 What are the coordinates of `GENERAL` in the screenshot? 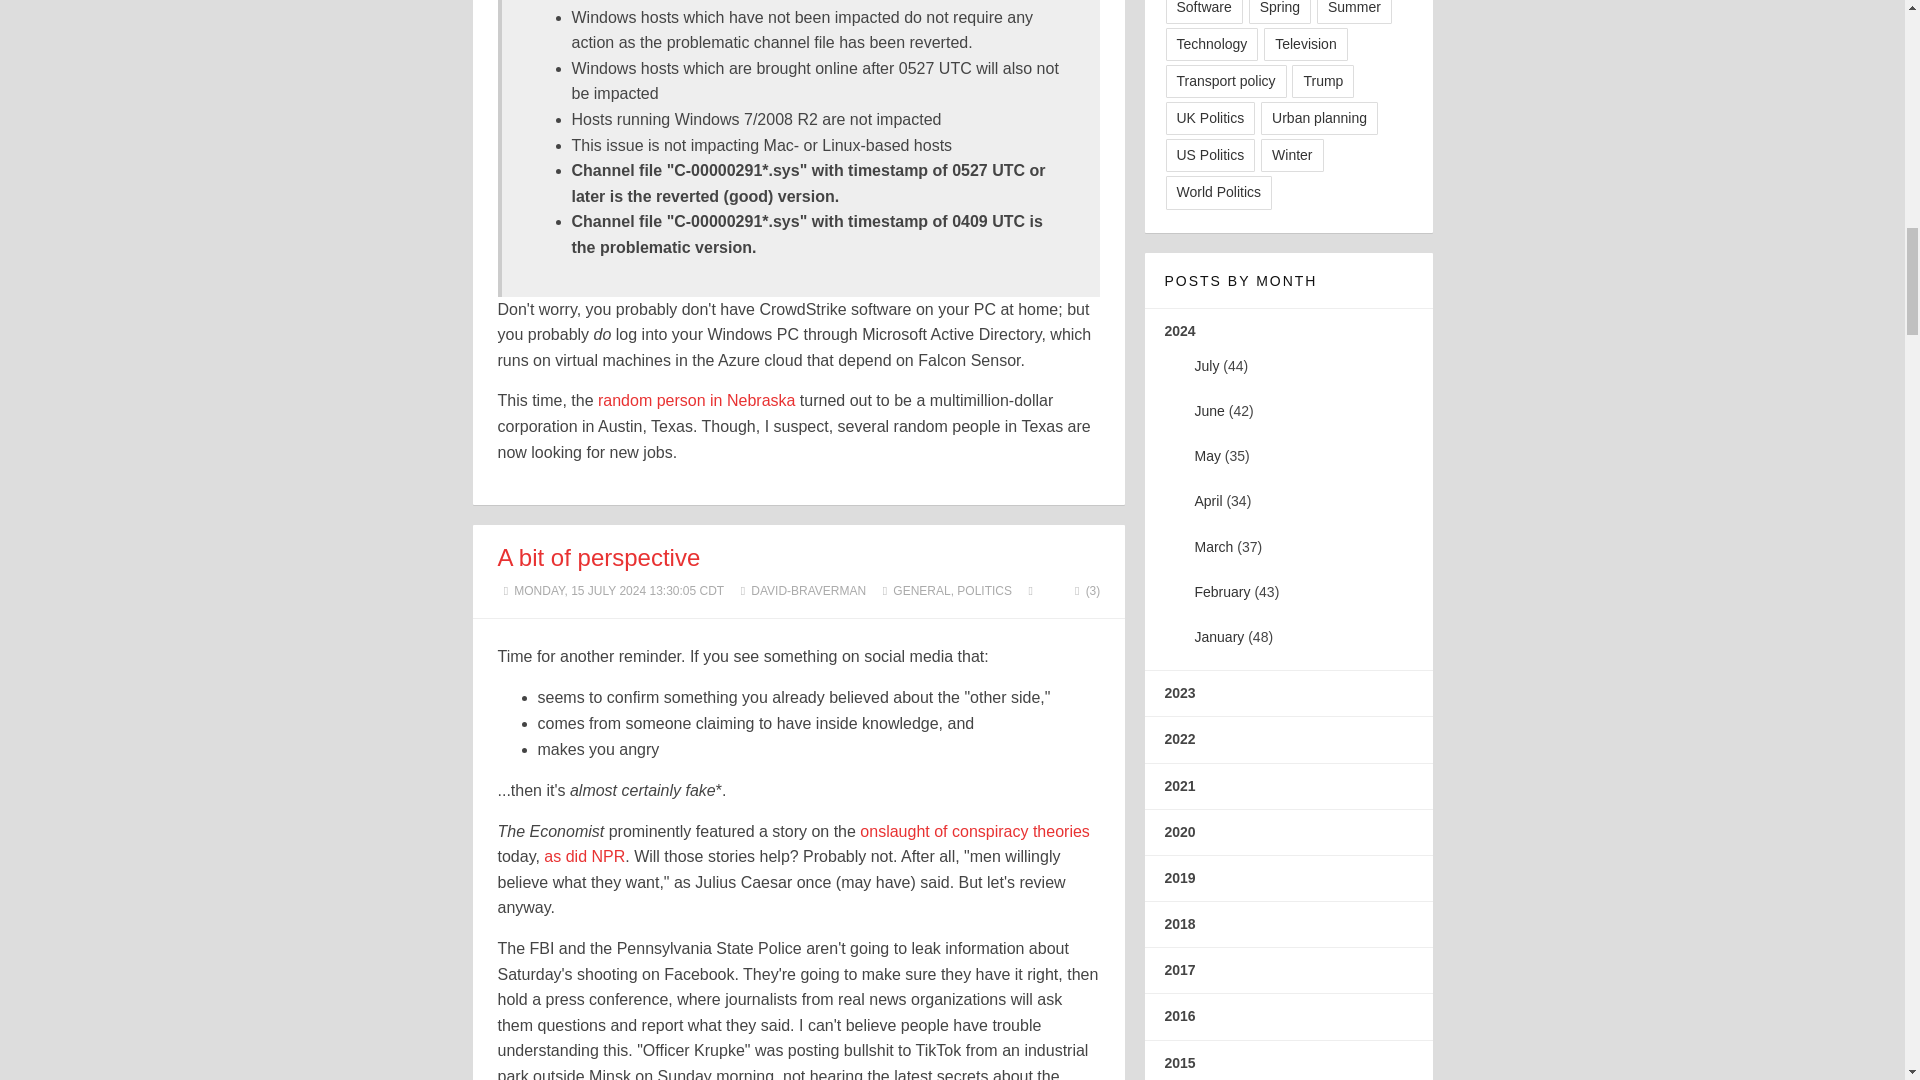 It's located at (921, 591).